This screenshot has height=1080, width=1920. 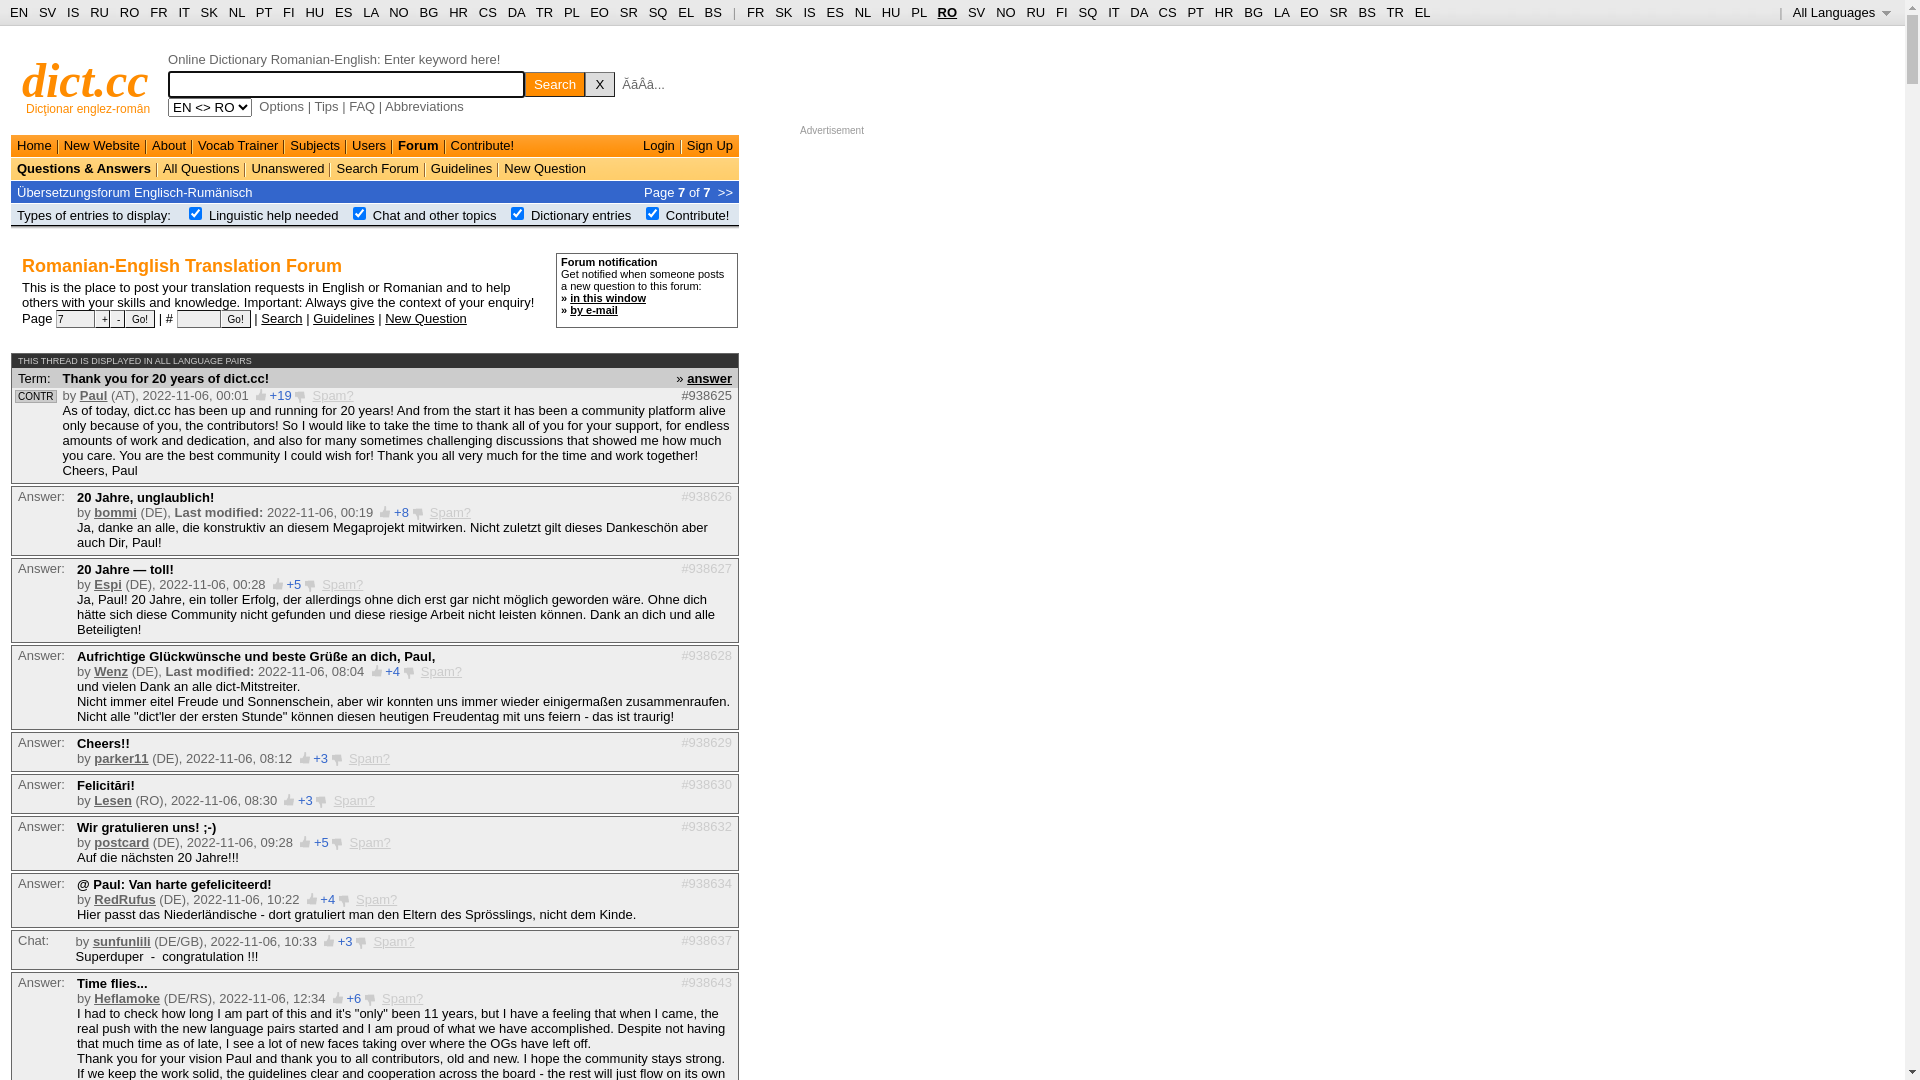 What do you see at coordinates (116, 512) in the screenshot?
I see `bommi` at bounding box center [116, 512].